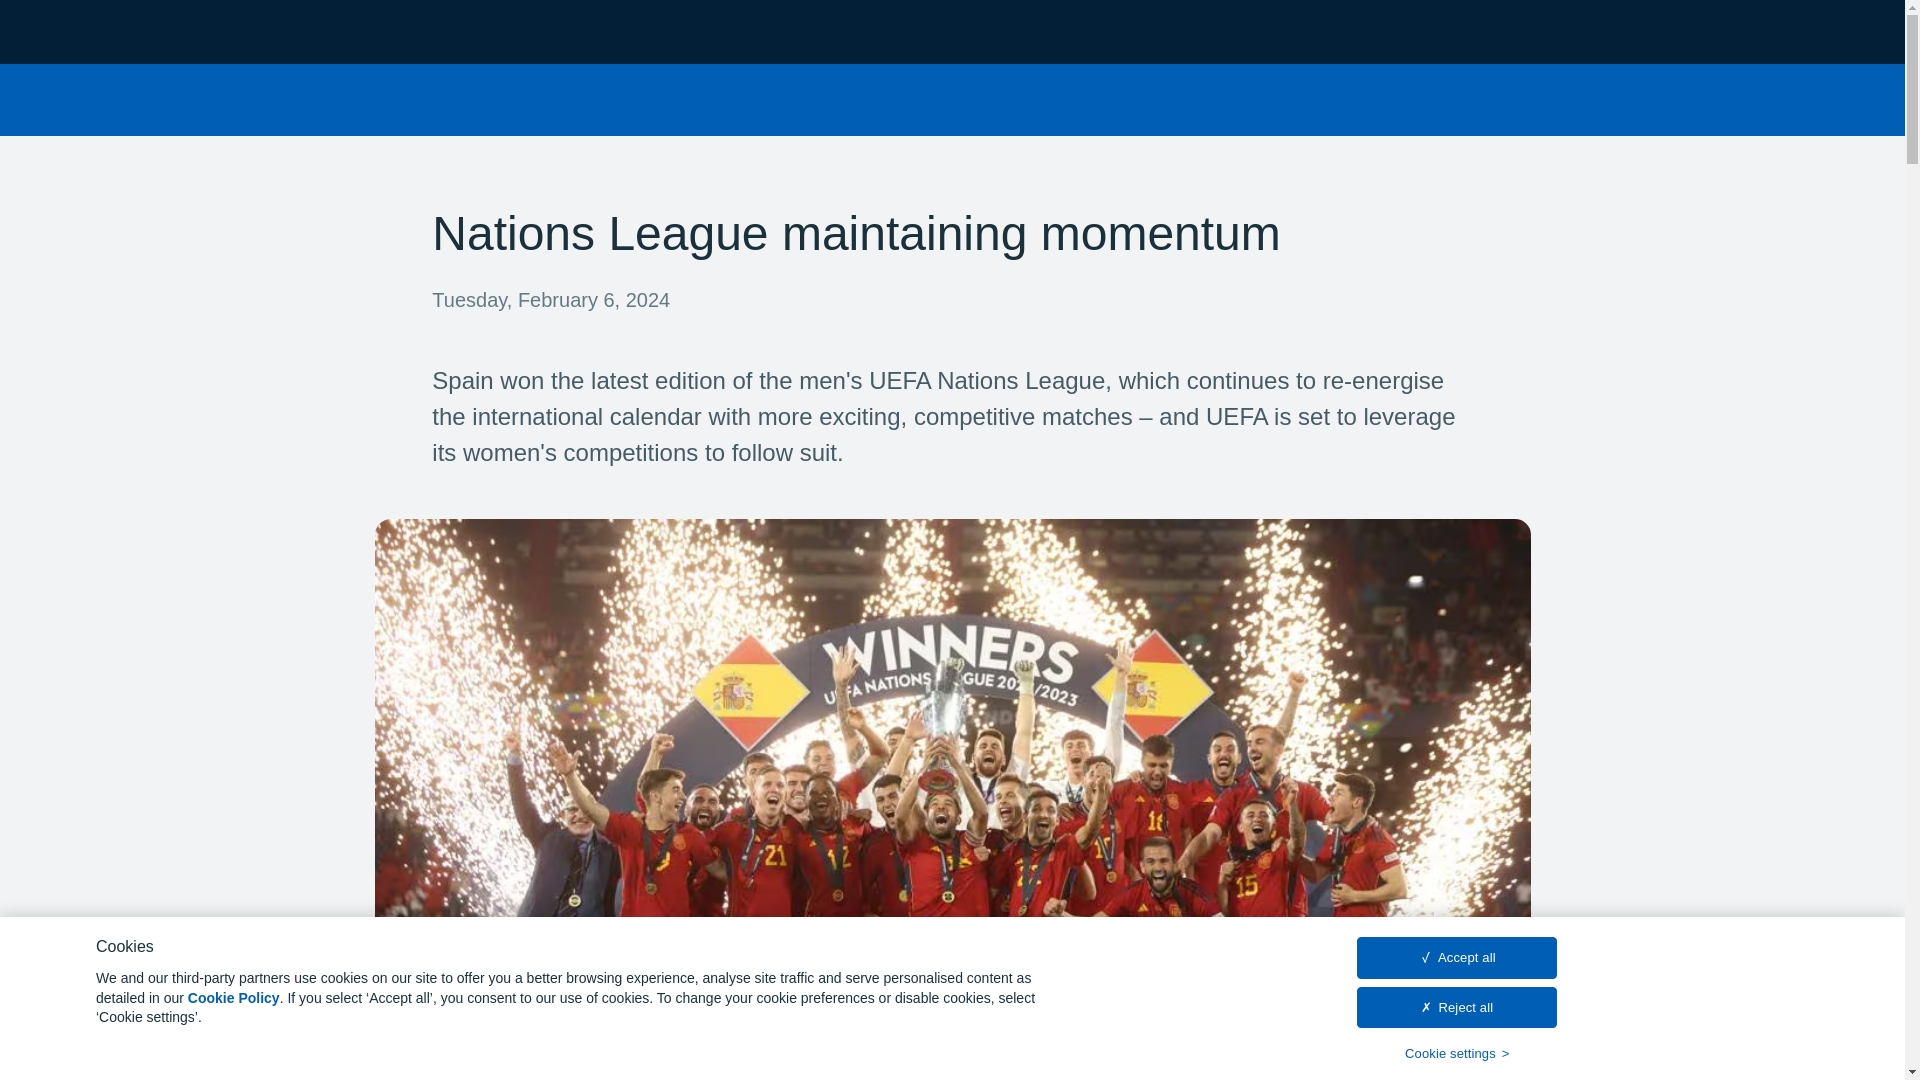 The height and width of the screenshot is (1080, 1920). What do you see at coordinates (1457, 1053) in the screenshot?
I see `Cookie settings` at bounding box center [1457, 1053].